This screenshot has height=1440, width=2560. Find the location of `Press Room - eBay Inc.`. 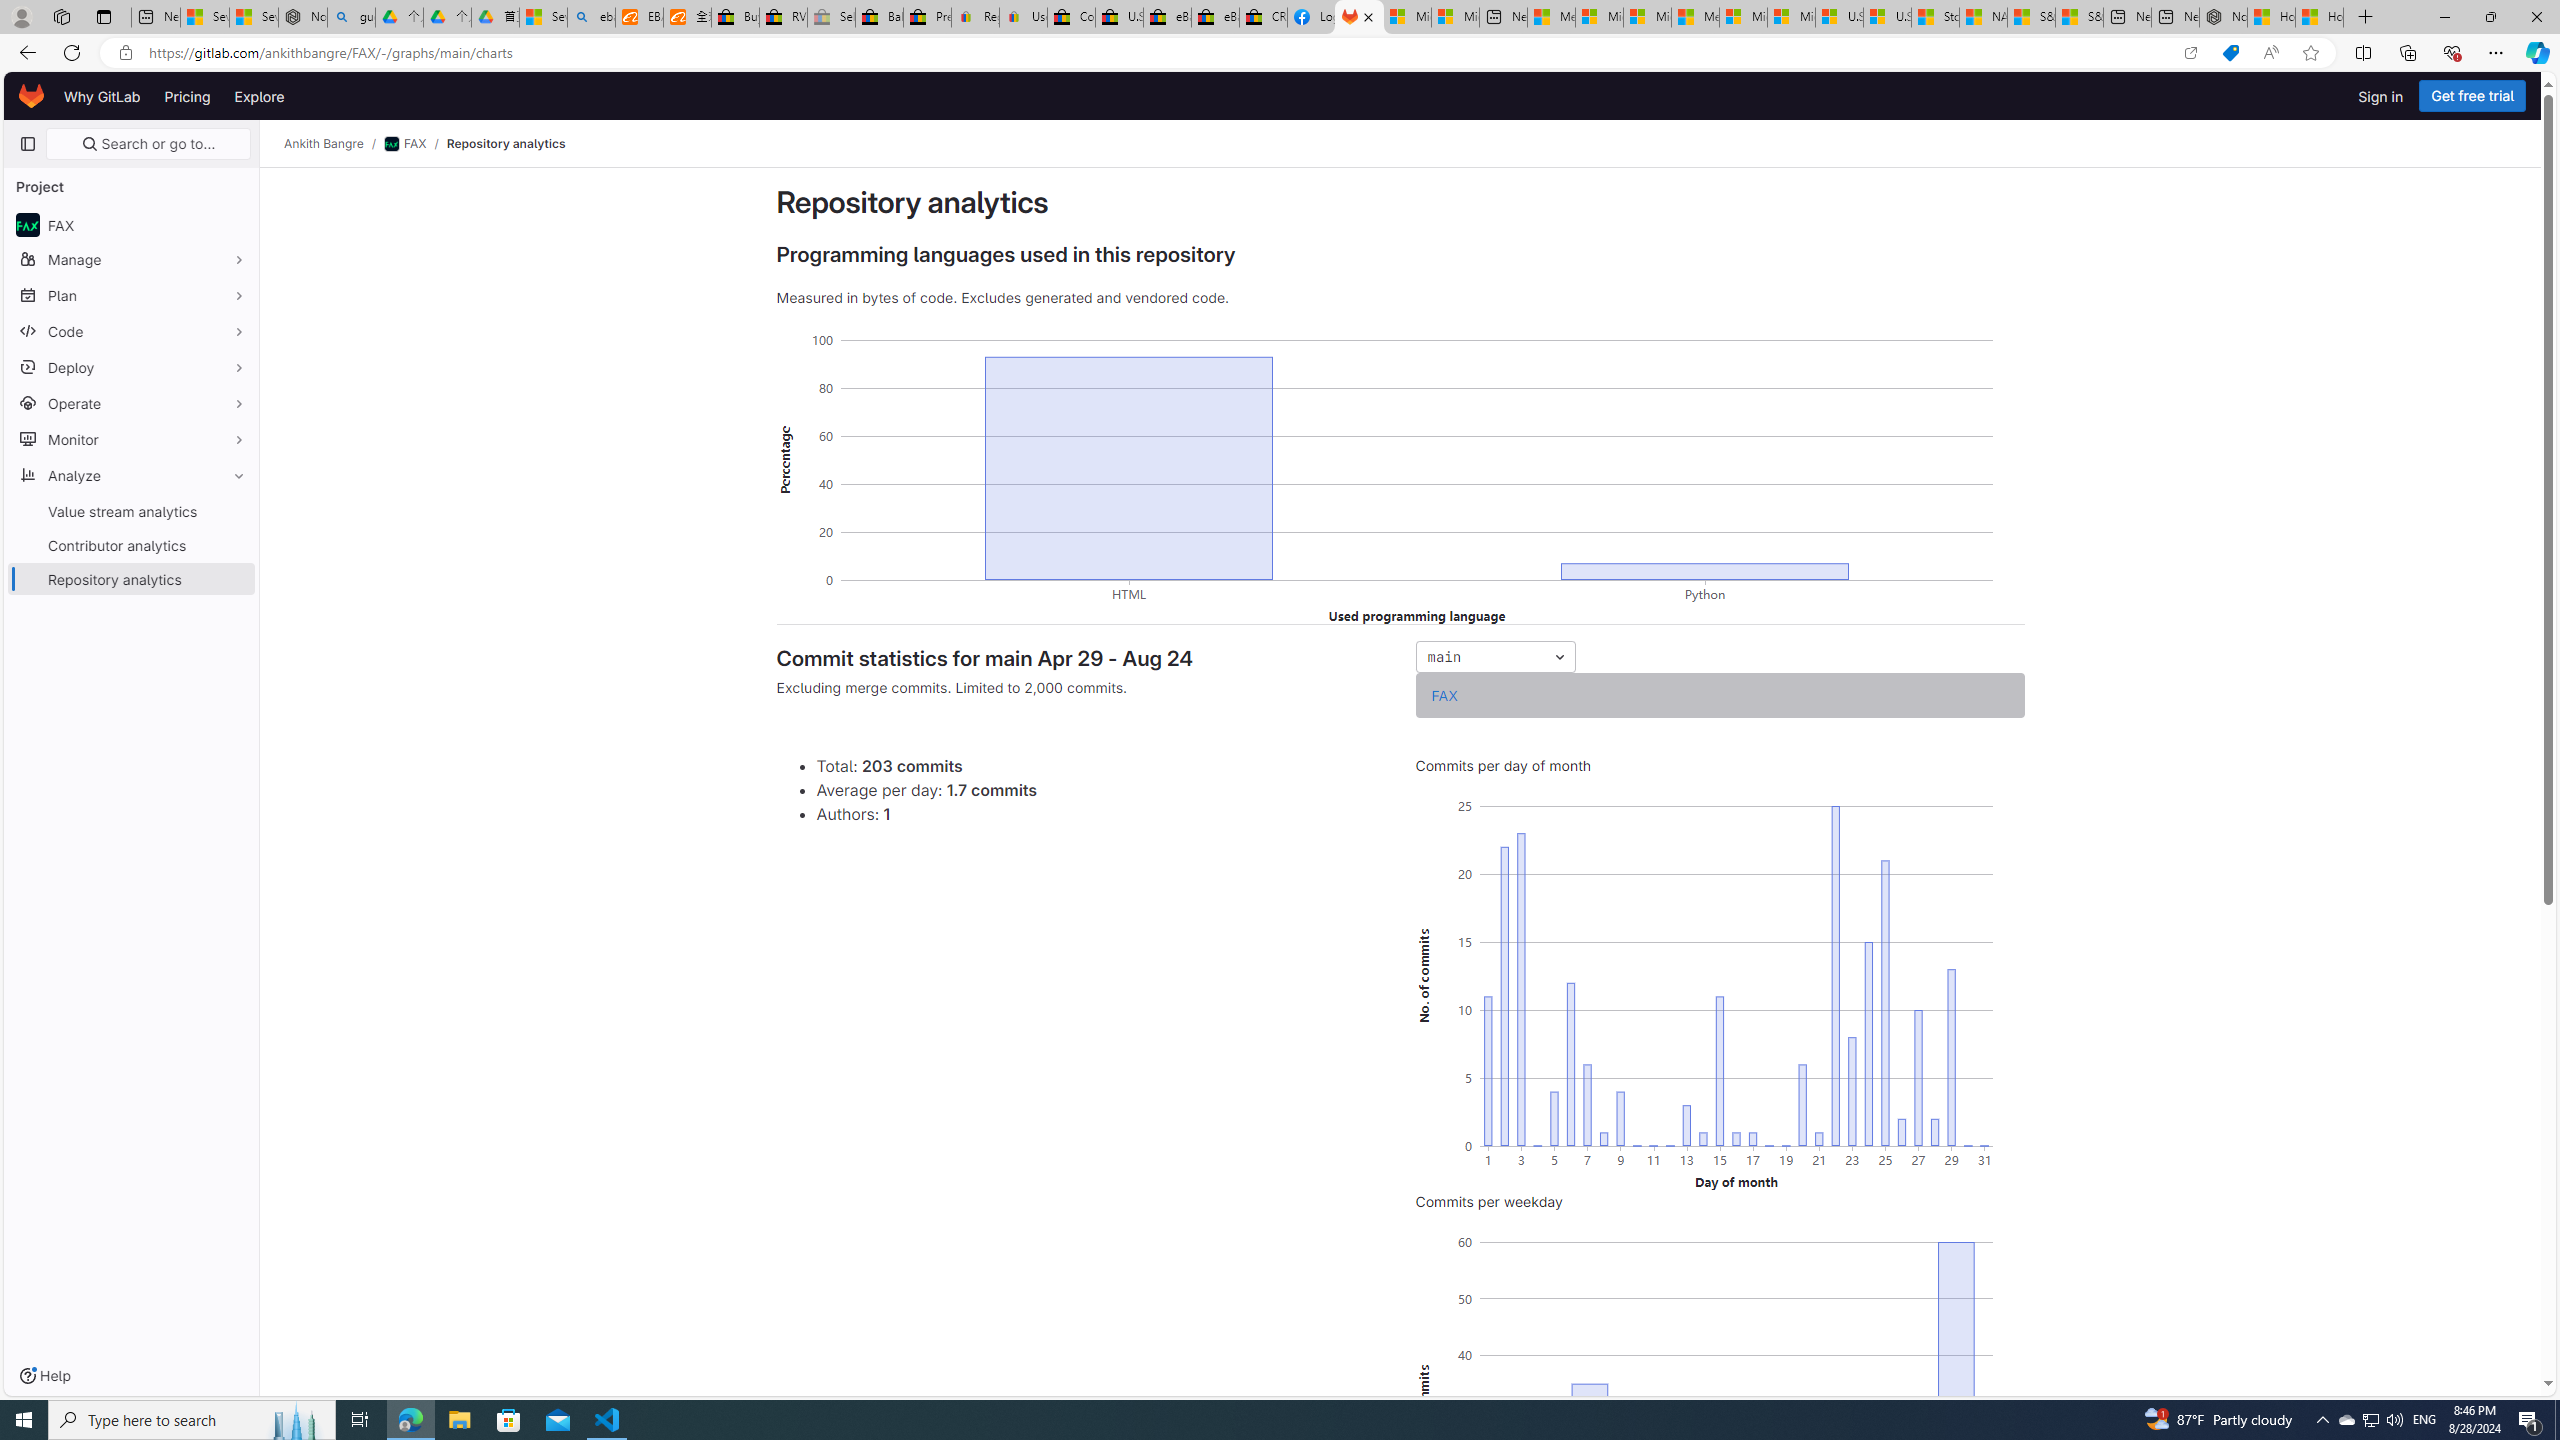

Press Room - eBay Inc. is located at coordinates (928, 17).